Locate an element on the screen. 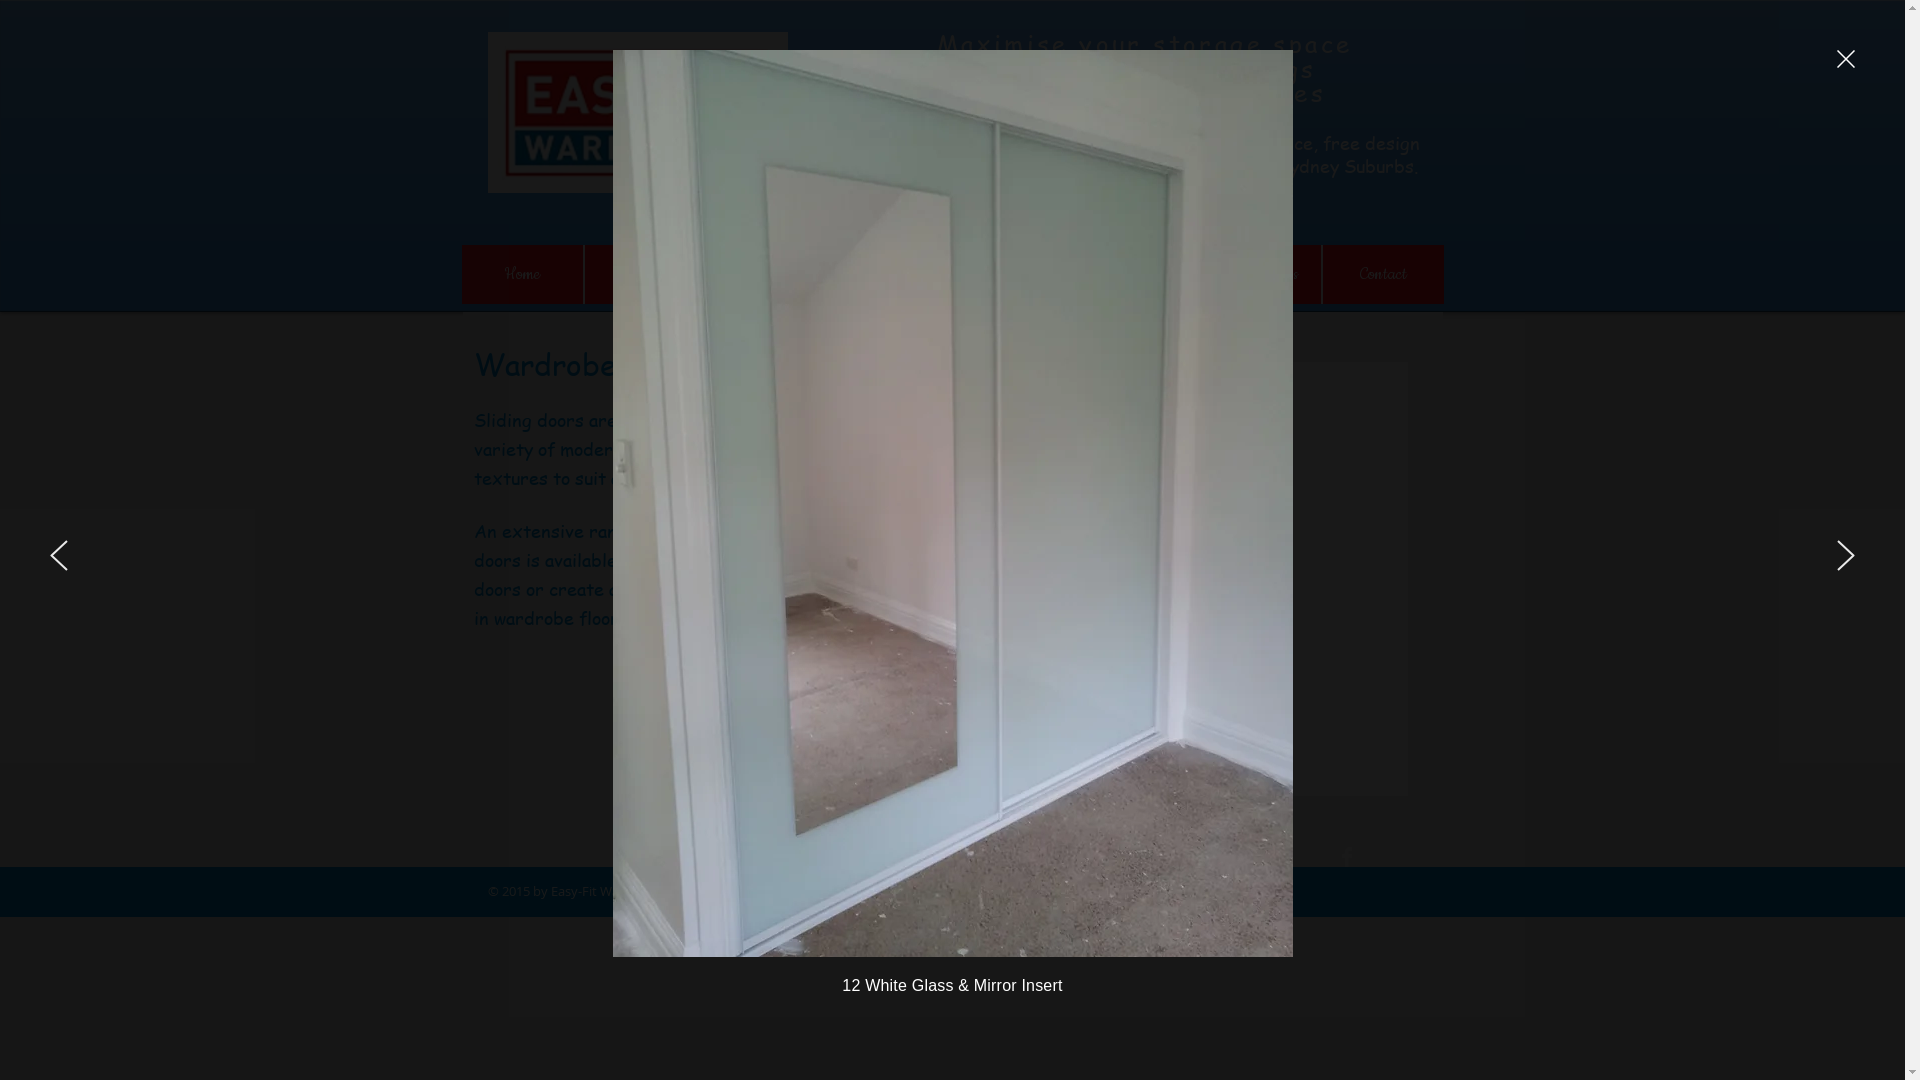 This screenshot has width=1920, height=1080. Home is located at coordinates (522, 274).